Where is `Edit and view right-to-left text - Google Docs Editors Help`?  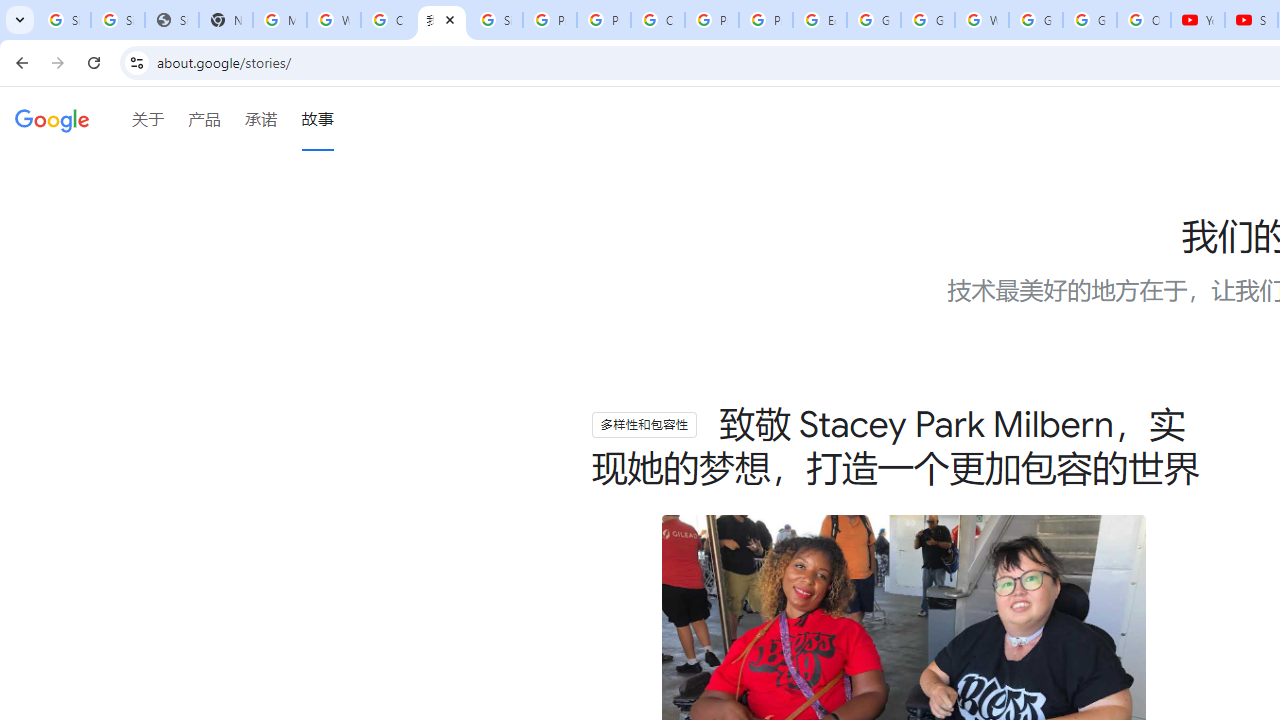 Edit and view right-to-left text - Google Docs Editors Help is located at coordinates (820, 20).